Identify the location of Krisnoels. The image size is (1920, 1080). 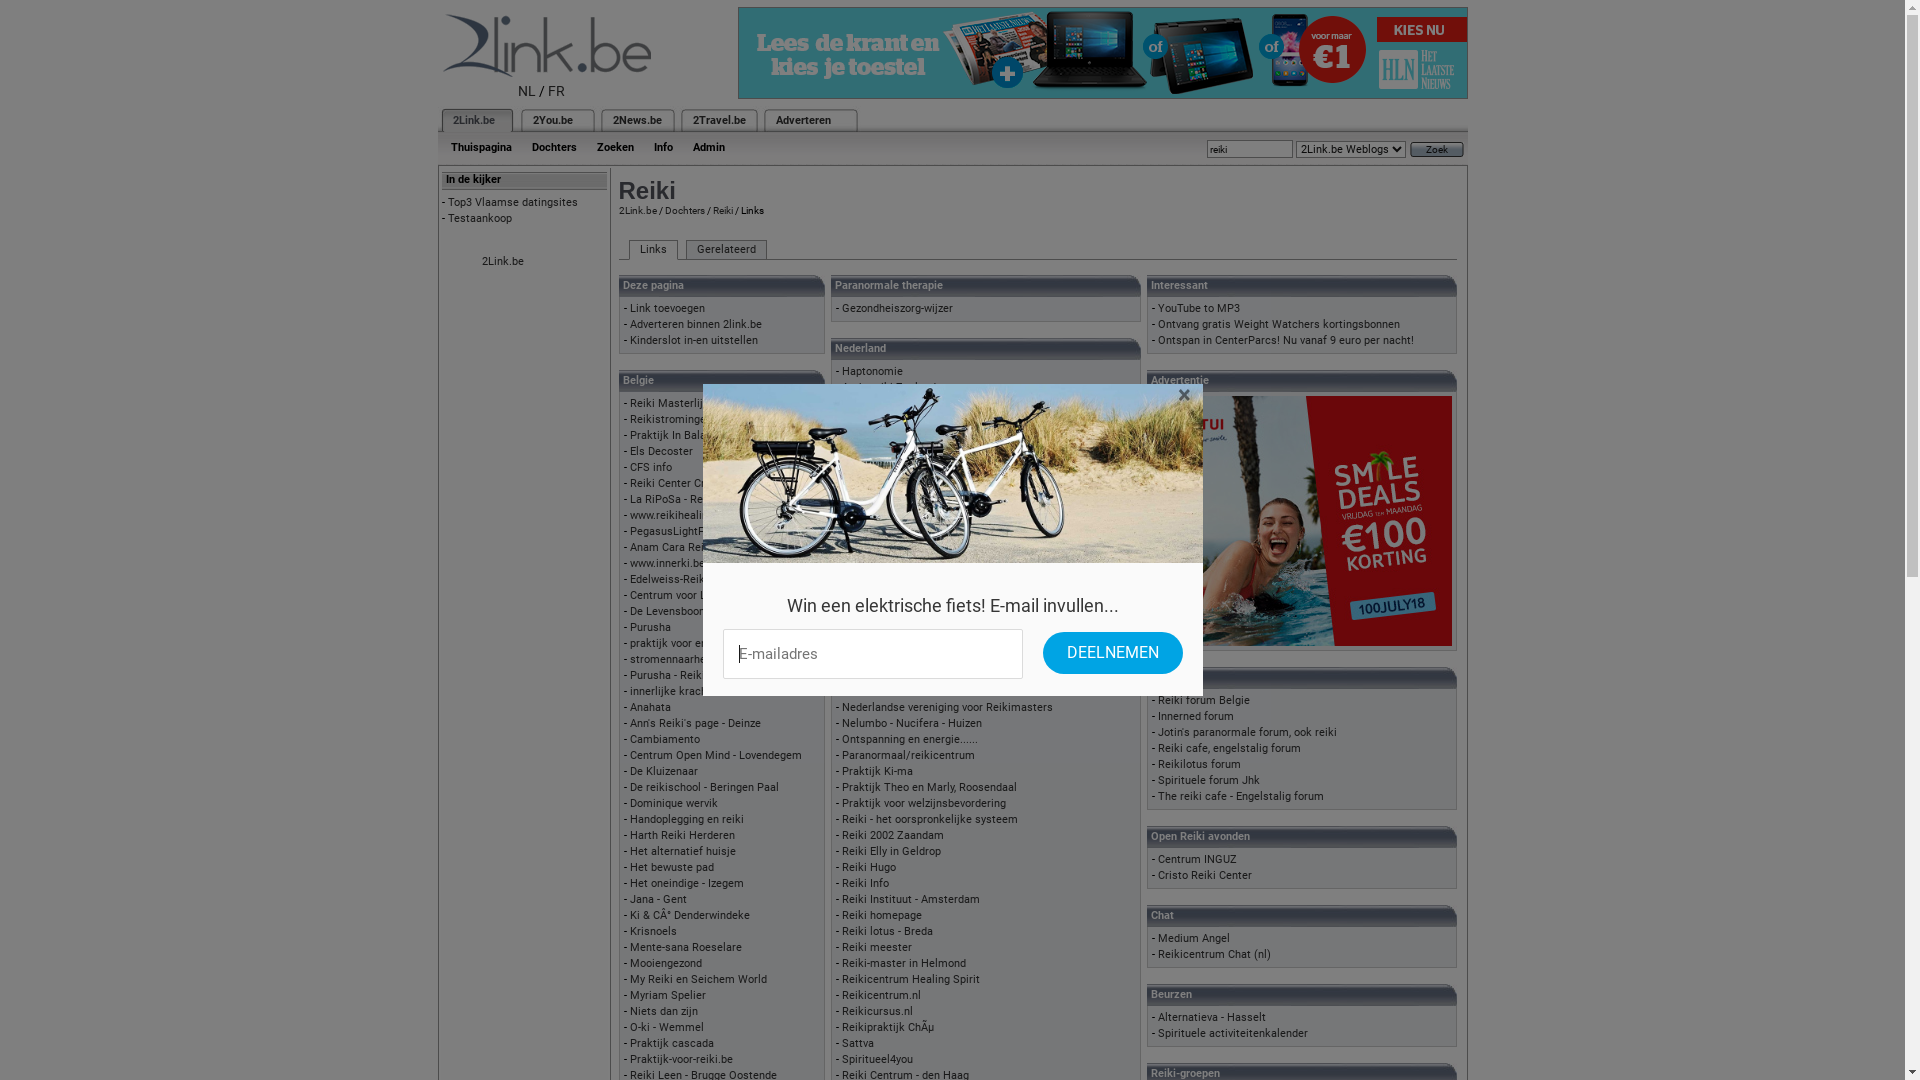
(654, 932).